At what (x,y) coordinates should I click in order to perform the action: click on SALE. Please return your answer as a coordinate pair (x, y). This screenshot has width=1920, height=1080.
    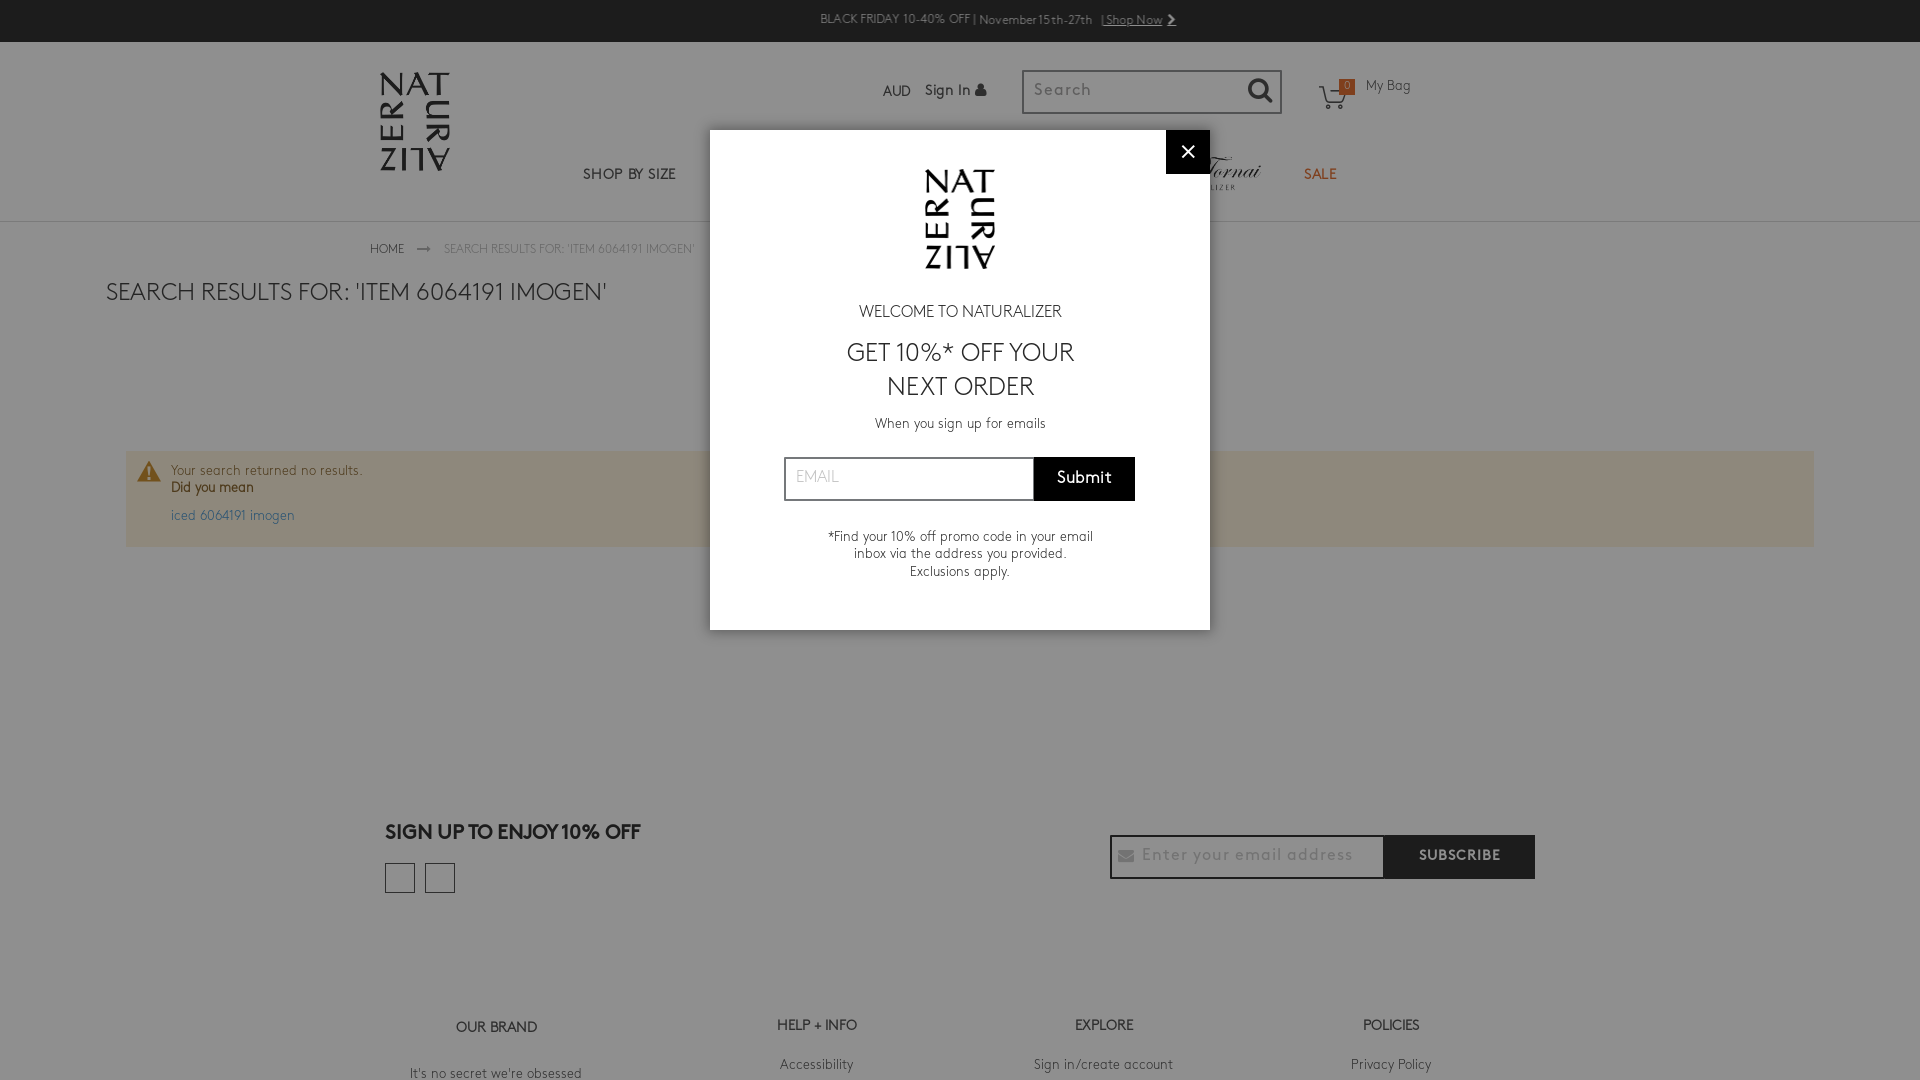
    Looking at the image, I should click on (1320, 176).